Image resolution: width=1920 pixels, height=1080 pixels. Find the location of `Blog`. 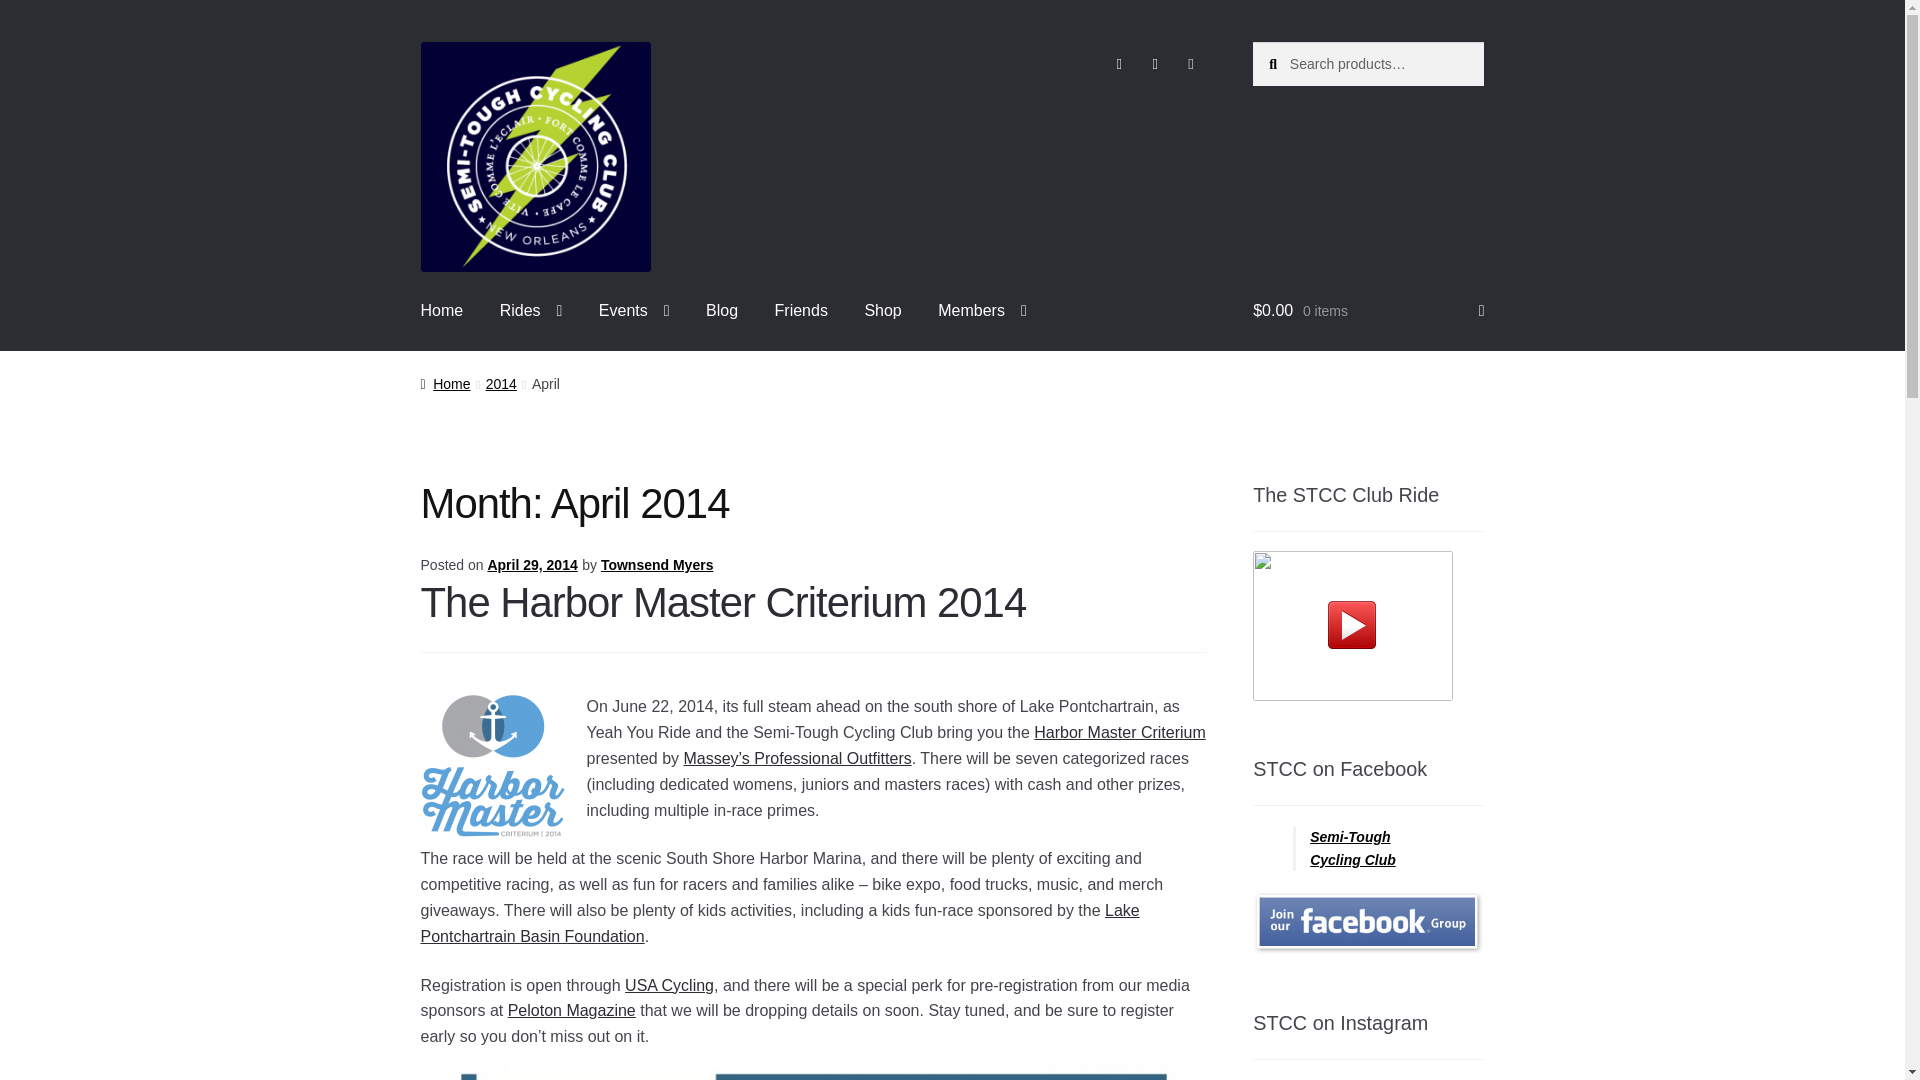

Blog is located at coordinates (722, 310).